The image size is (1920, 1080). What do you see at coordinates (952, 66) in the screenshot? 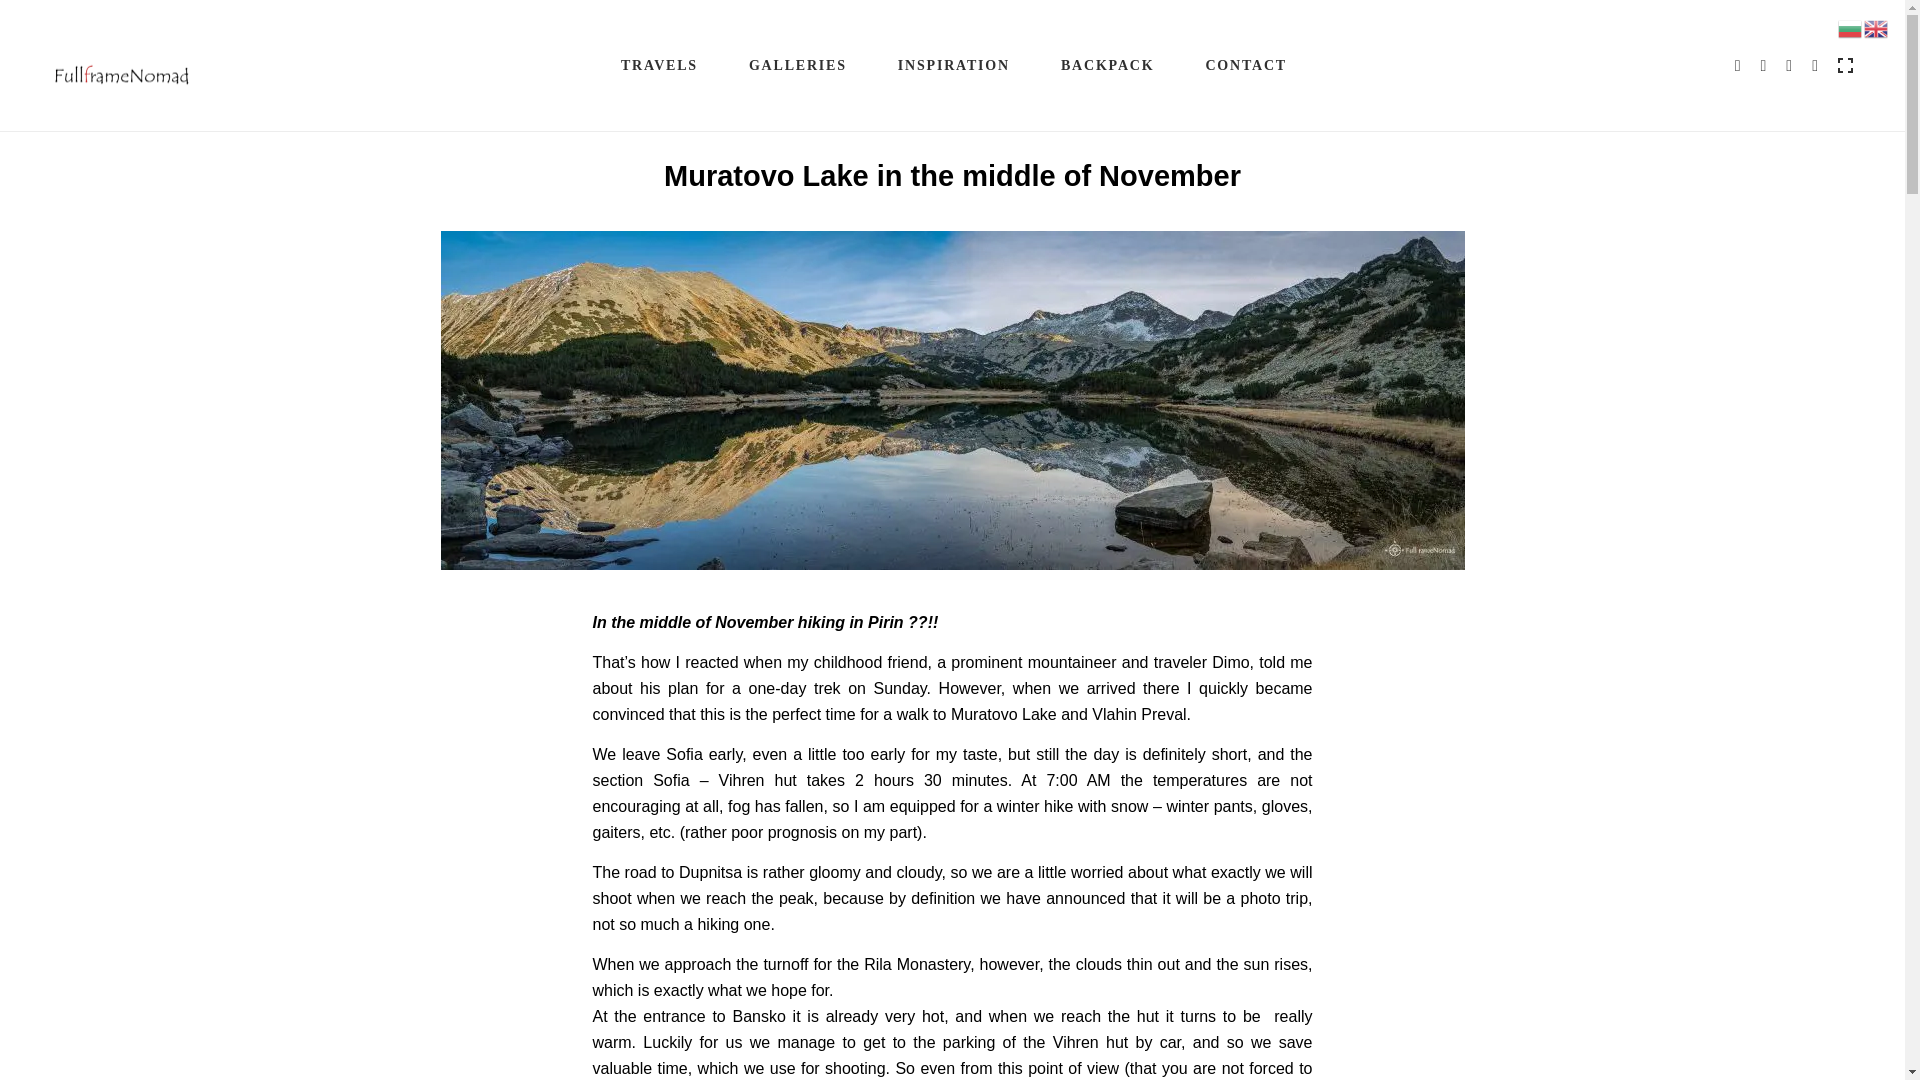
I see `INSPIRATION` at bounding box center [952, 66].